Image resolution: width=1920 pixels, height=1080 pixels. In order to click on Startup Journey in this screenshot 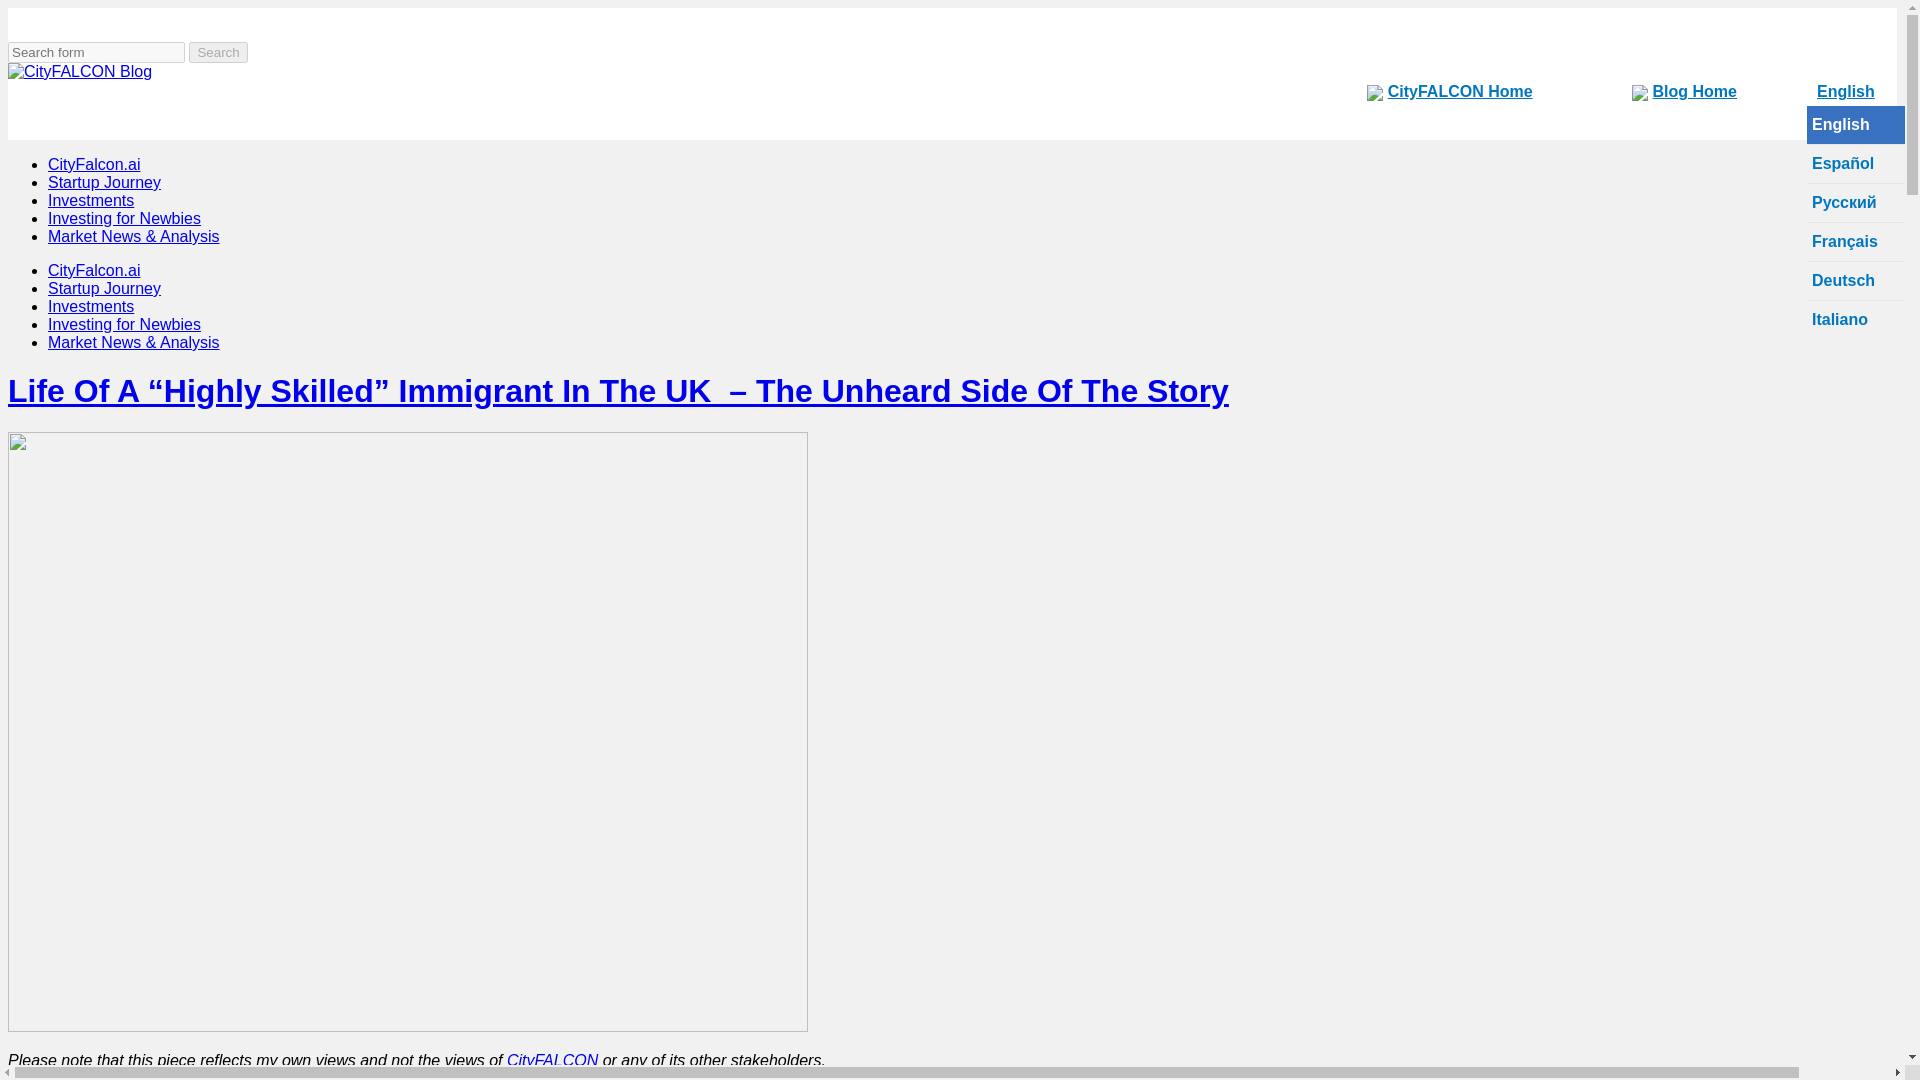, I will do `click(104, 288)`.